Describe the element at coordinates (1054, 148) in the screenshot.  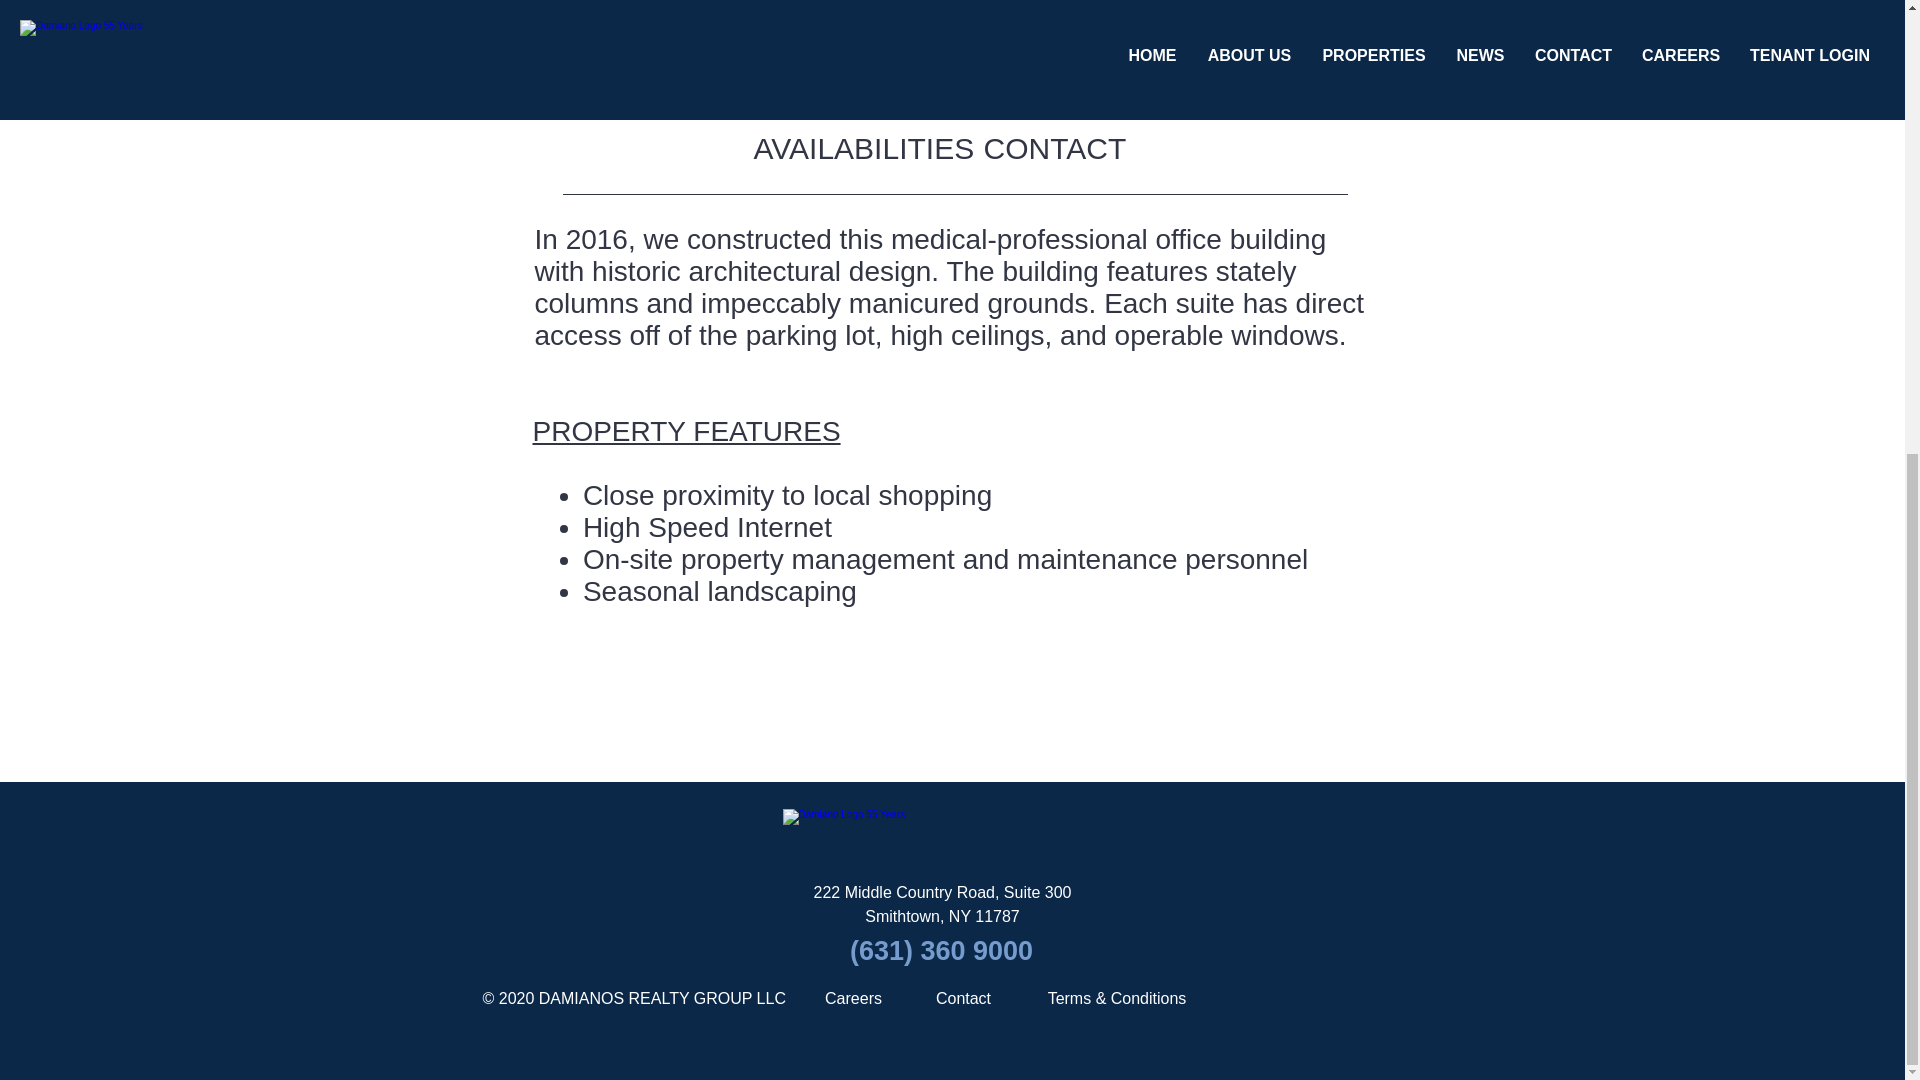
I see `CONTACT` at that location.